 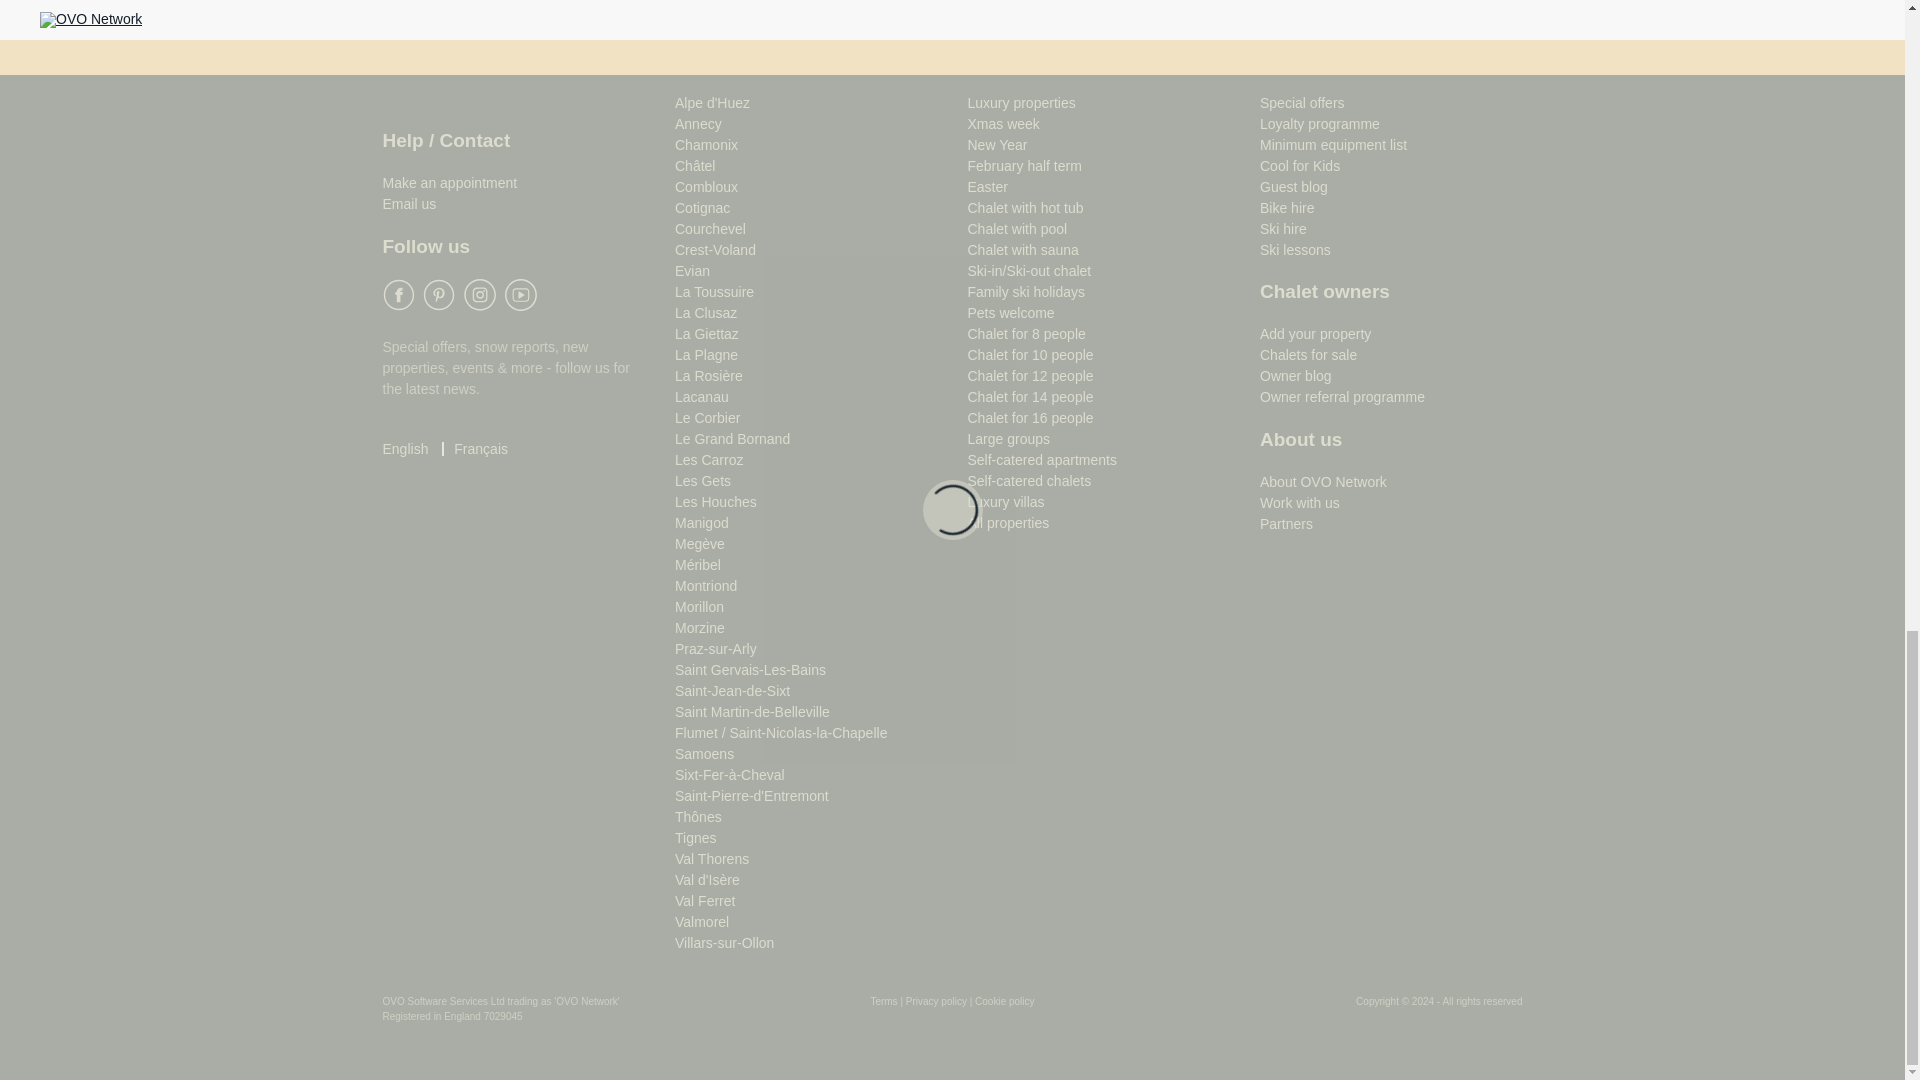 What do you see at coordinates (449, 182) in the screenshot?
I see `Make an appointment` at bounding box center [449, 182].